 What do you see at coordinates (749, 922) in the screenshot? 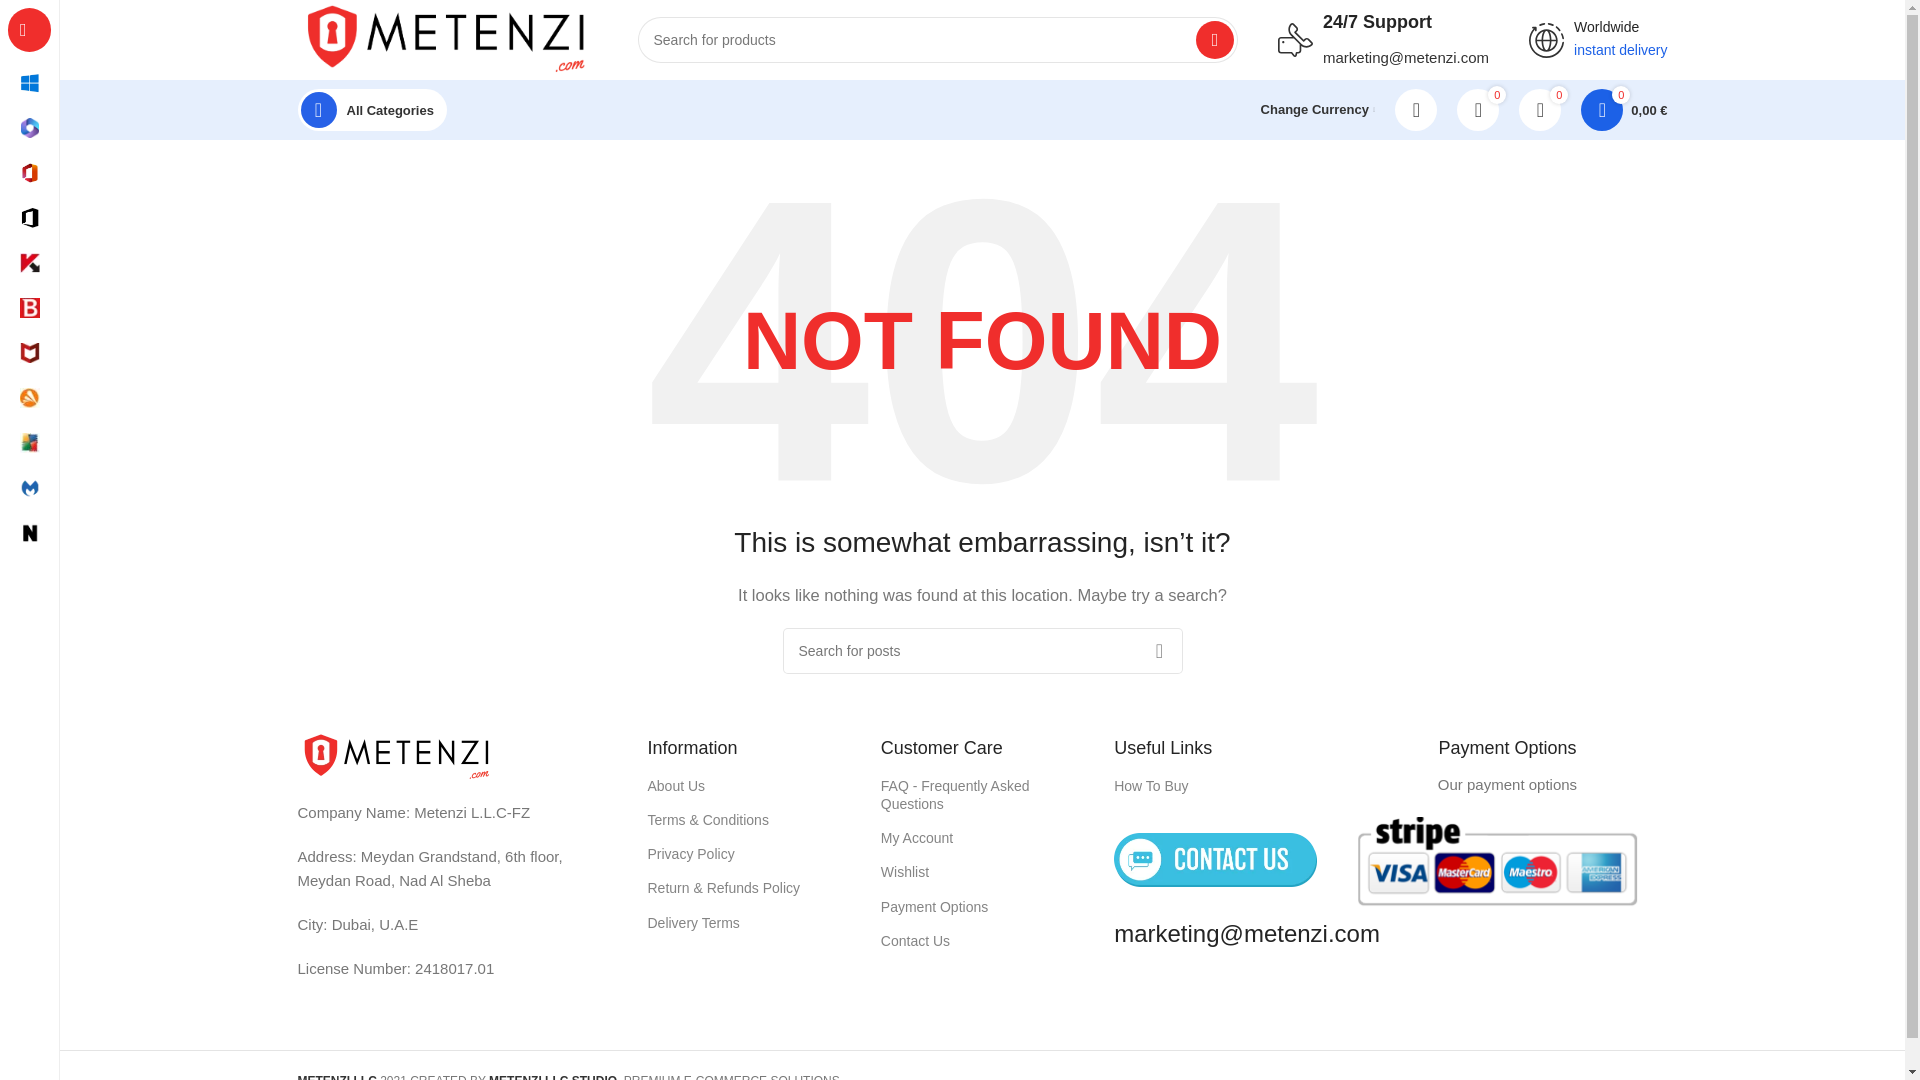
I see `Delivery Terms` at bounding box center [749, 922].